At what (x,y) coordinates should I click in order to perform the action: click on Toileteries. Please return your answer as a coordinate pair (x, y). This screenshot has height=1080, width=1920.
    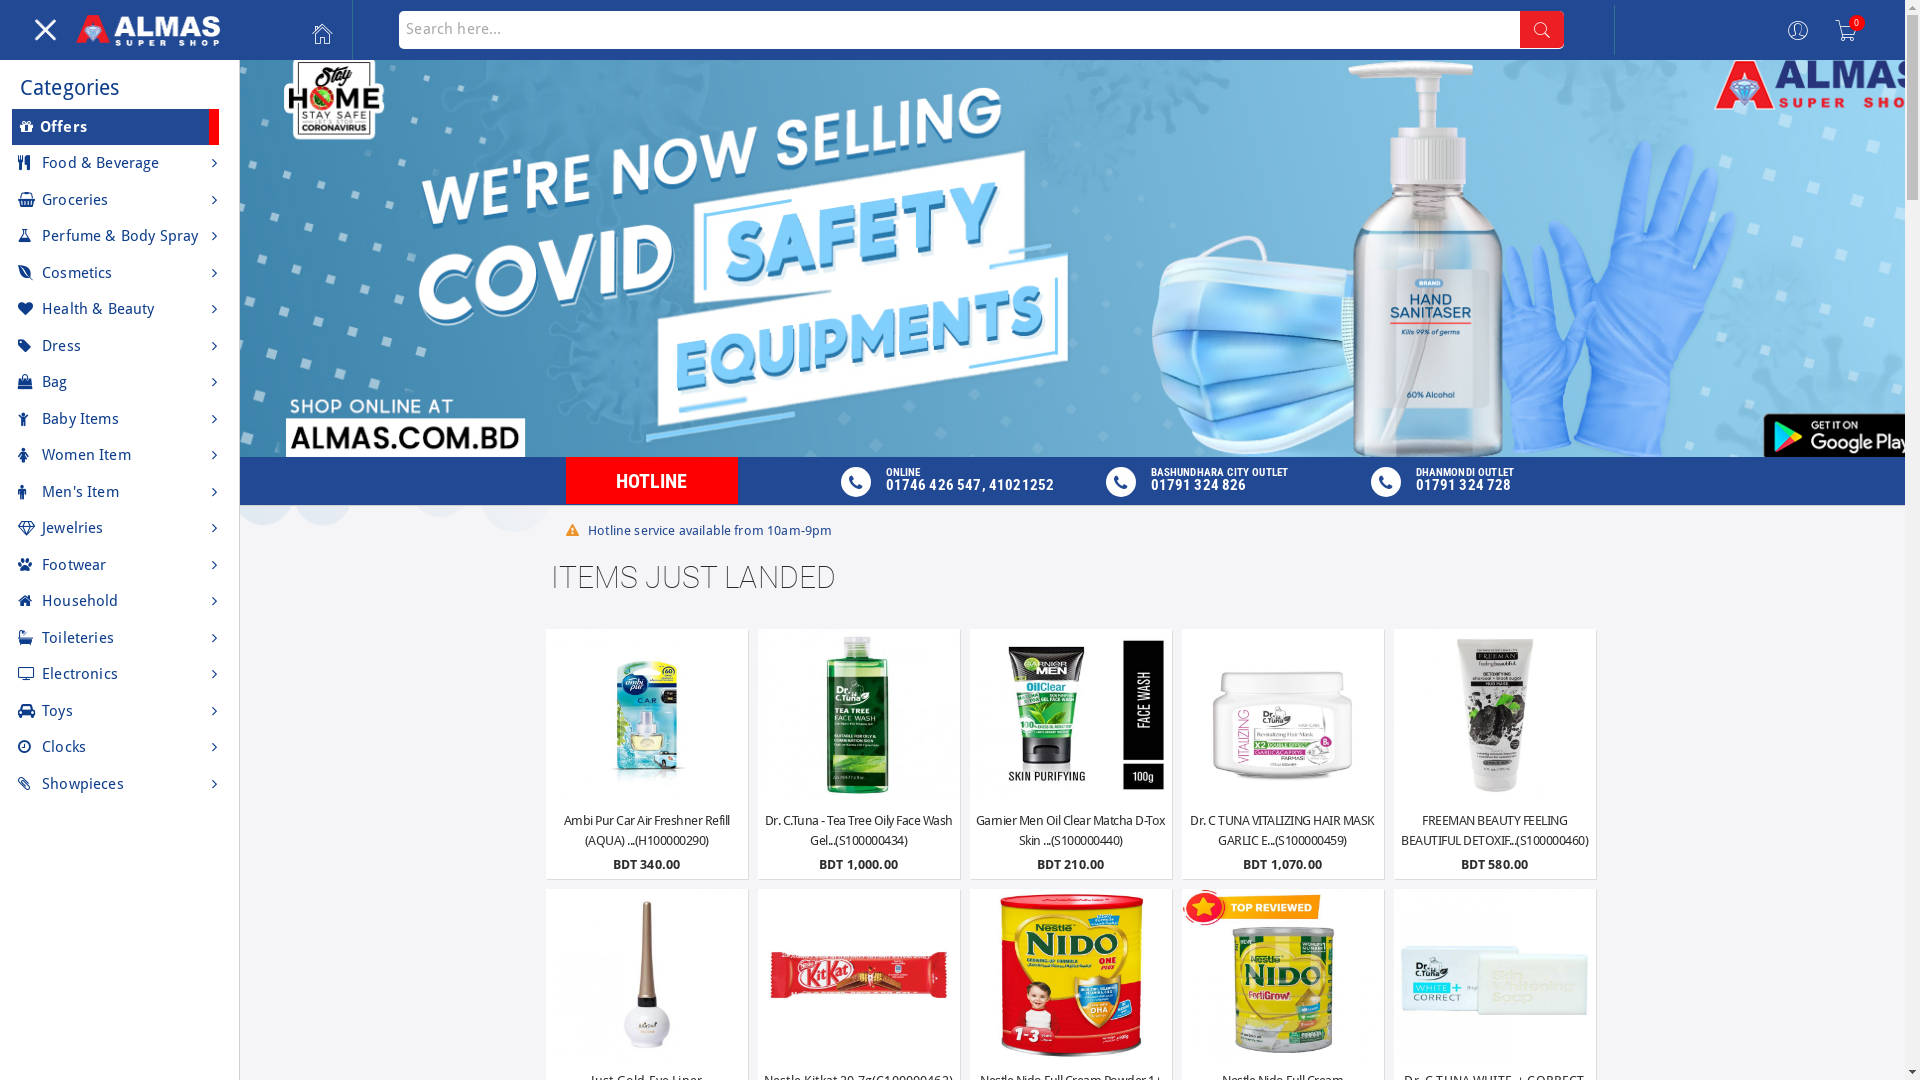
    Looking at the image, I should click on (120, 638).